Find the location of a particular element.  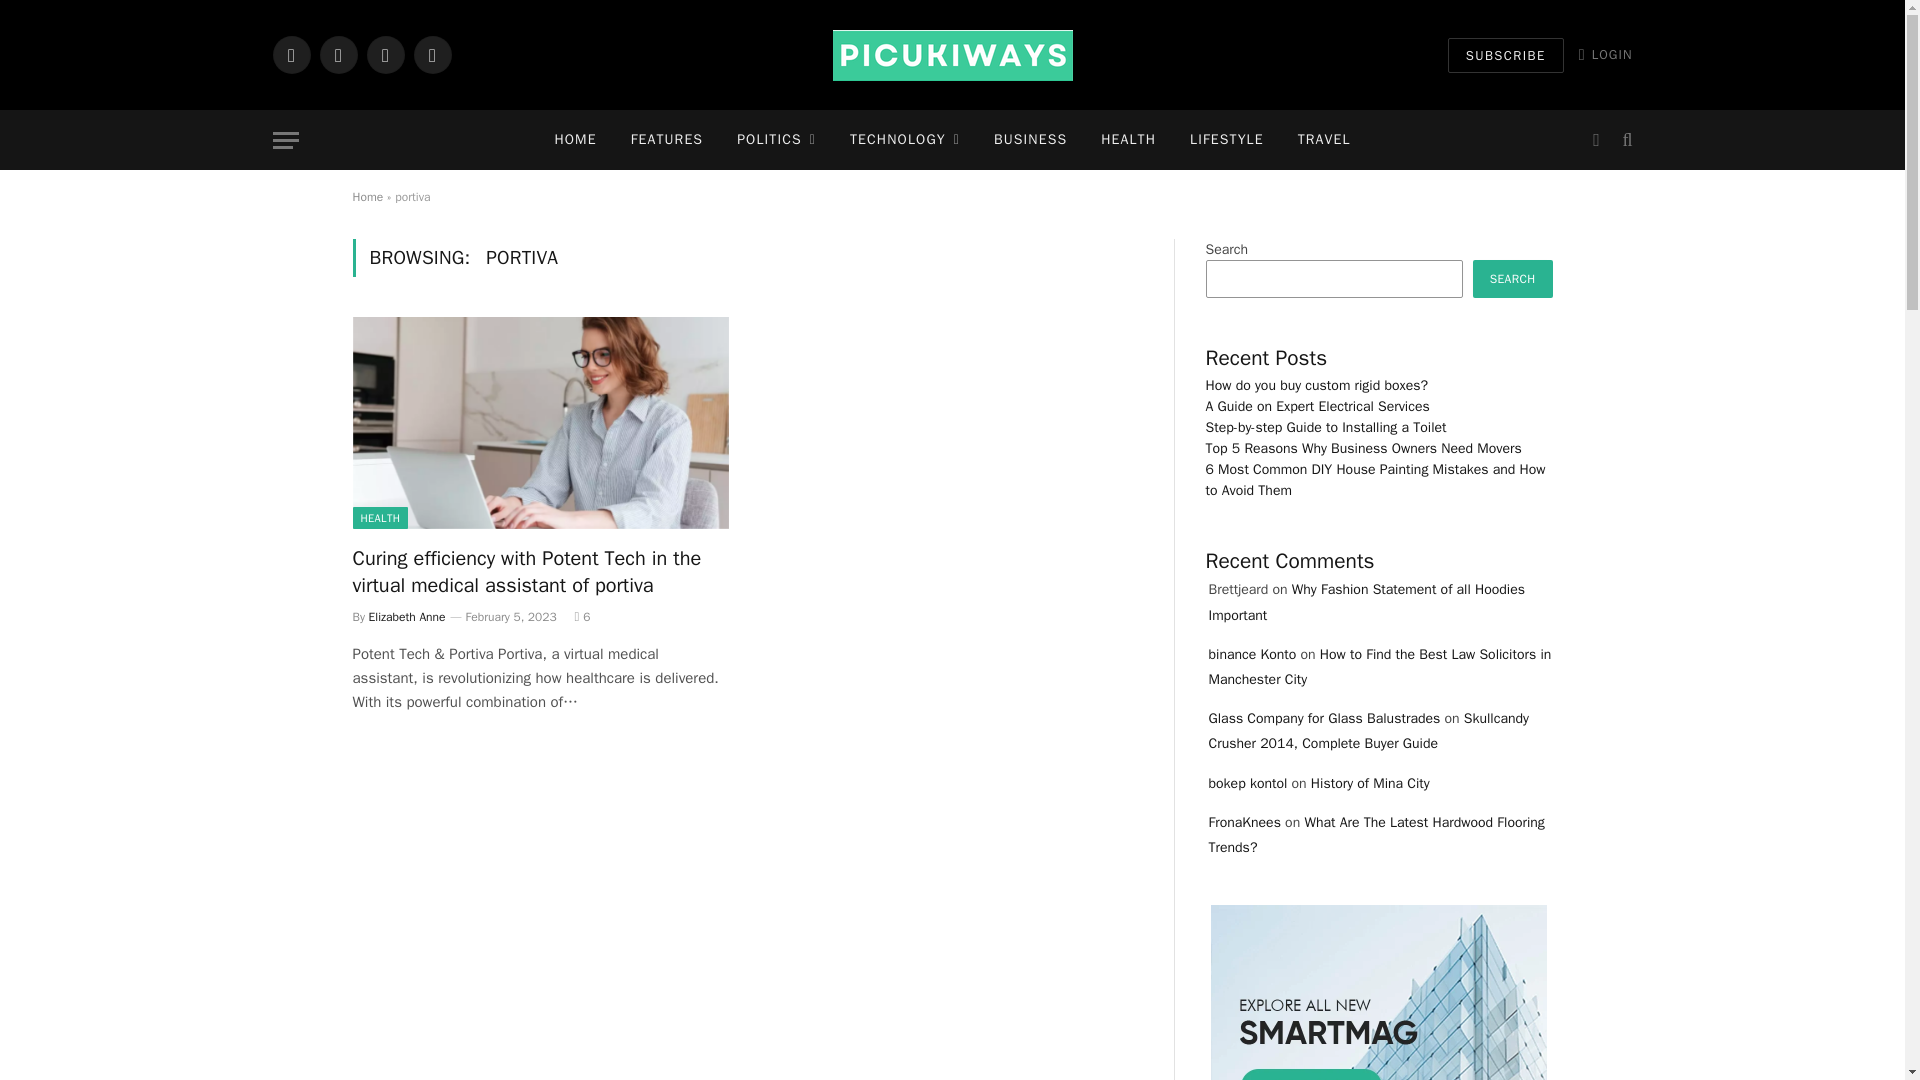

HEALTH is located at coordinates (1128, 140).